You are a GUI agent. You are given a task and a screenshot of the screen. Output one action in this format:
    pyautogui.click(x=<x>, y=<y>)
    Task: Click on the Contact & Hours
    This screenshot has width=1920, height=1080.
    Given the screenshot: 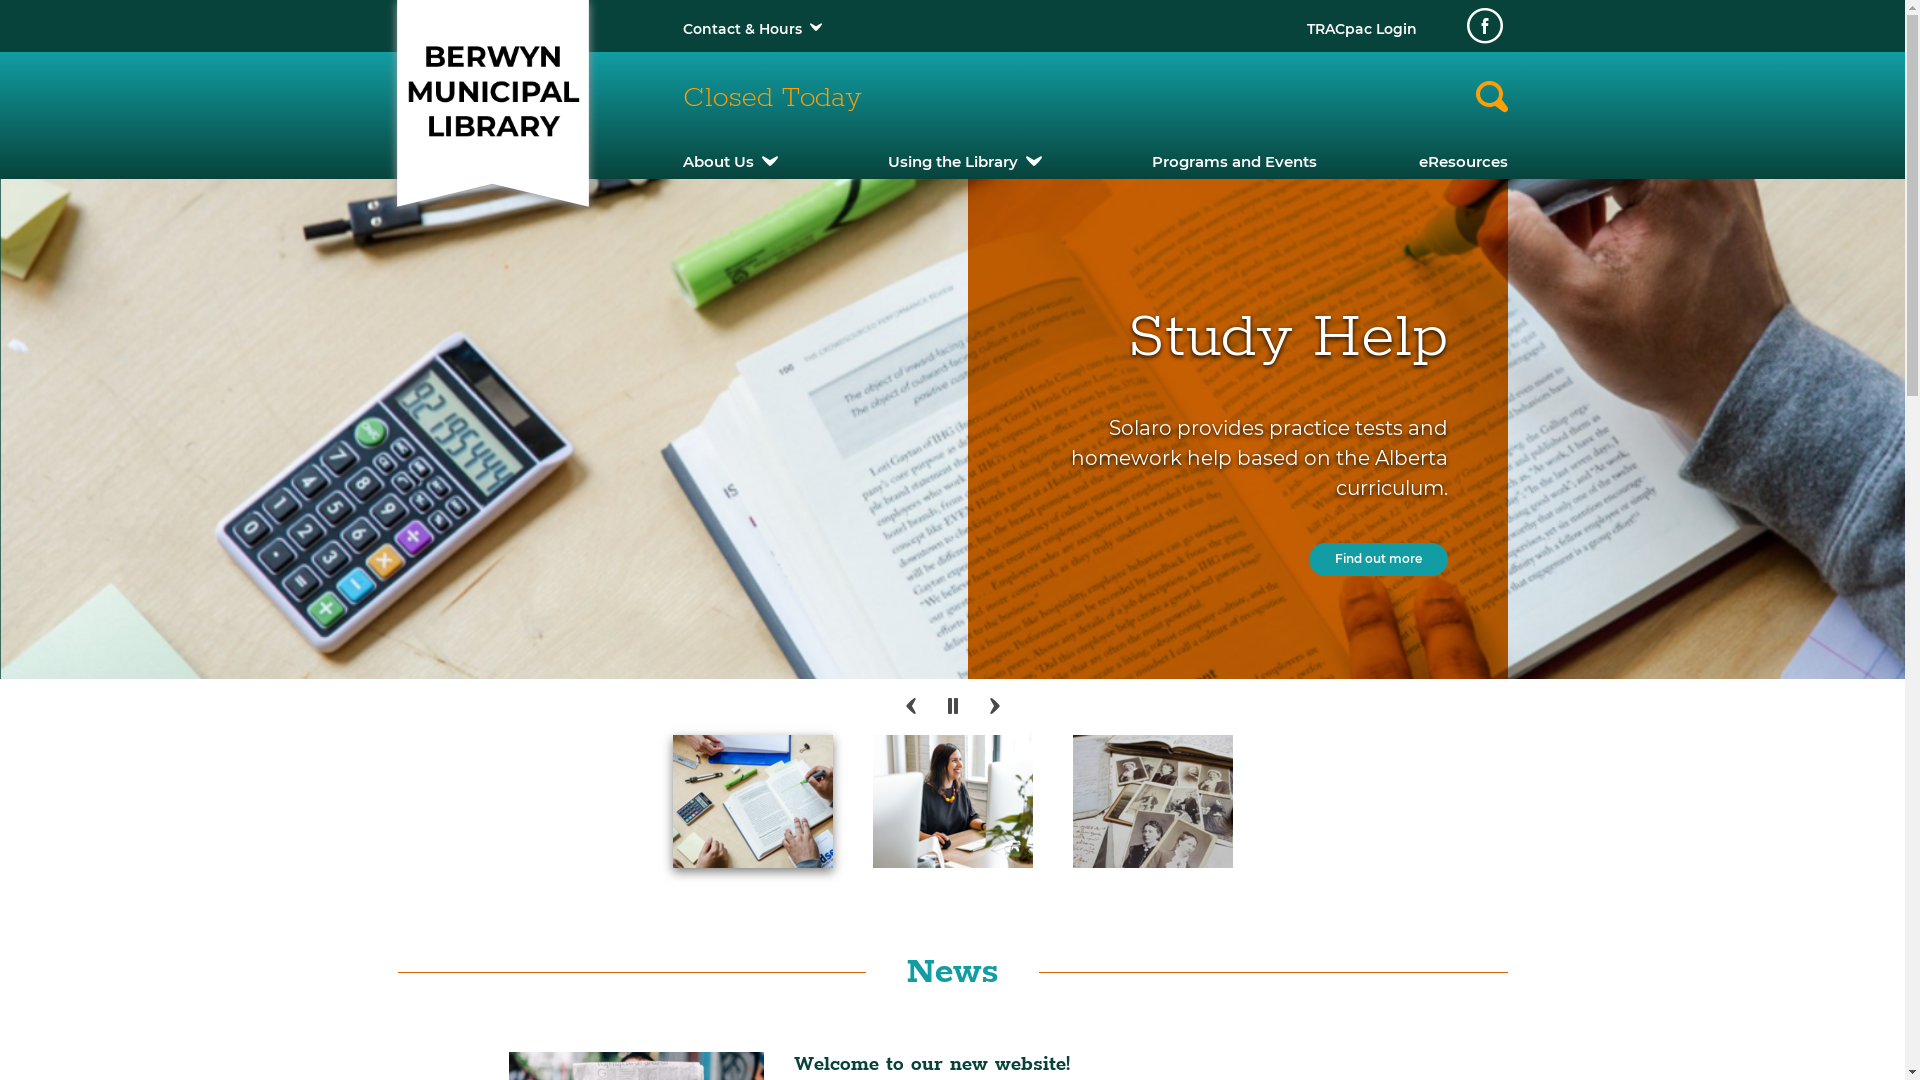 What is the action you would take?
    pyautogui.click(x=742, y=29)
    